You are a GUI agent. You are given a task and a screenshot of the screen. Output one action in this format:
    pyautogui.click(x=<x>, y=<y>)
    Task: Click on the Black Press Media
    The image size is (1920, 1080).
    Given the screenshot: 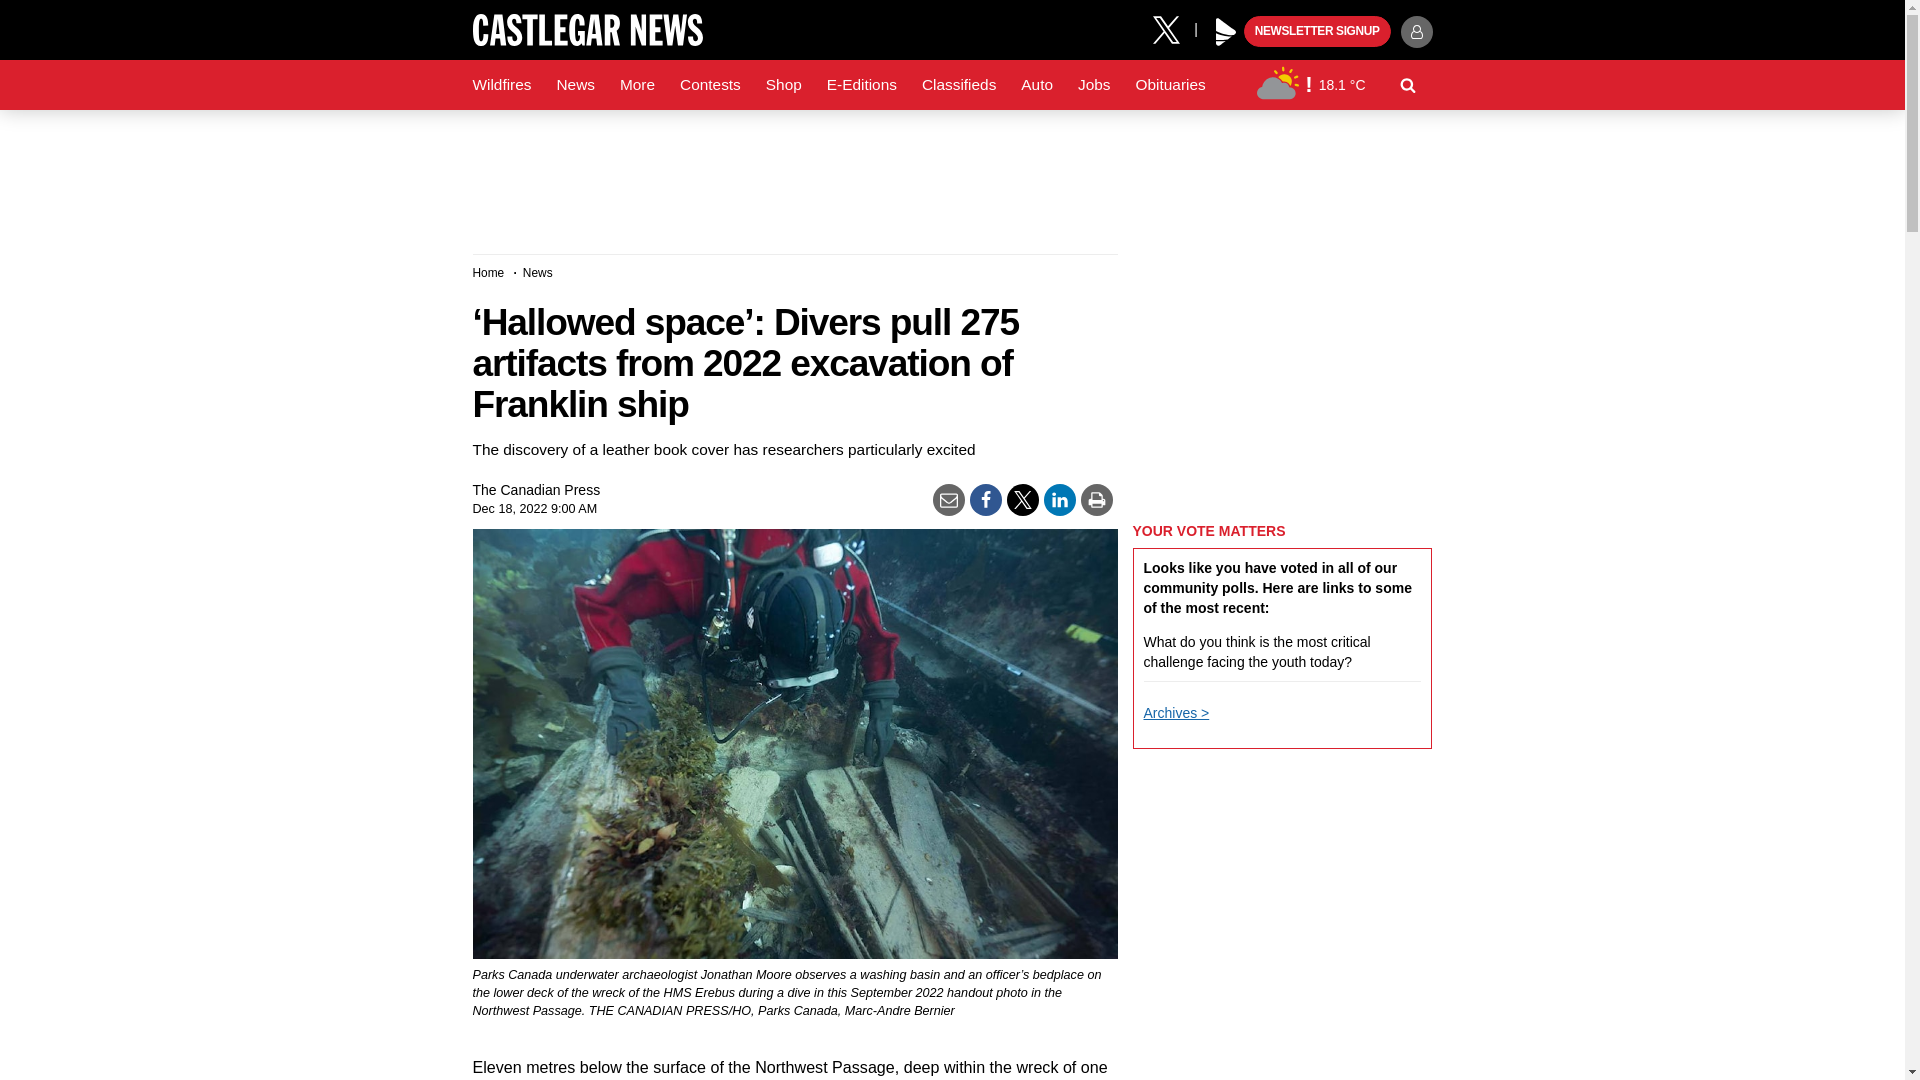 What is the action you would take?
    pyautogui.click(x=1226, y=32)
    